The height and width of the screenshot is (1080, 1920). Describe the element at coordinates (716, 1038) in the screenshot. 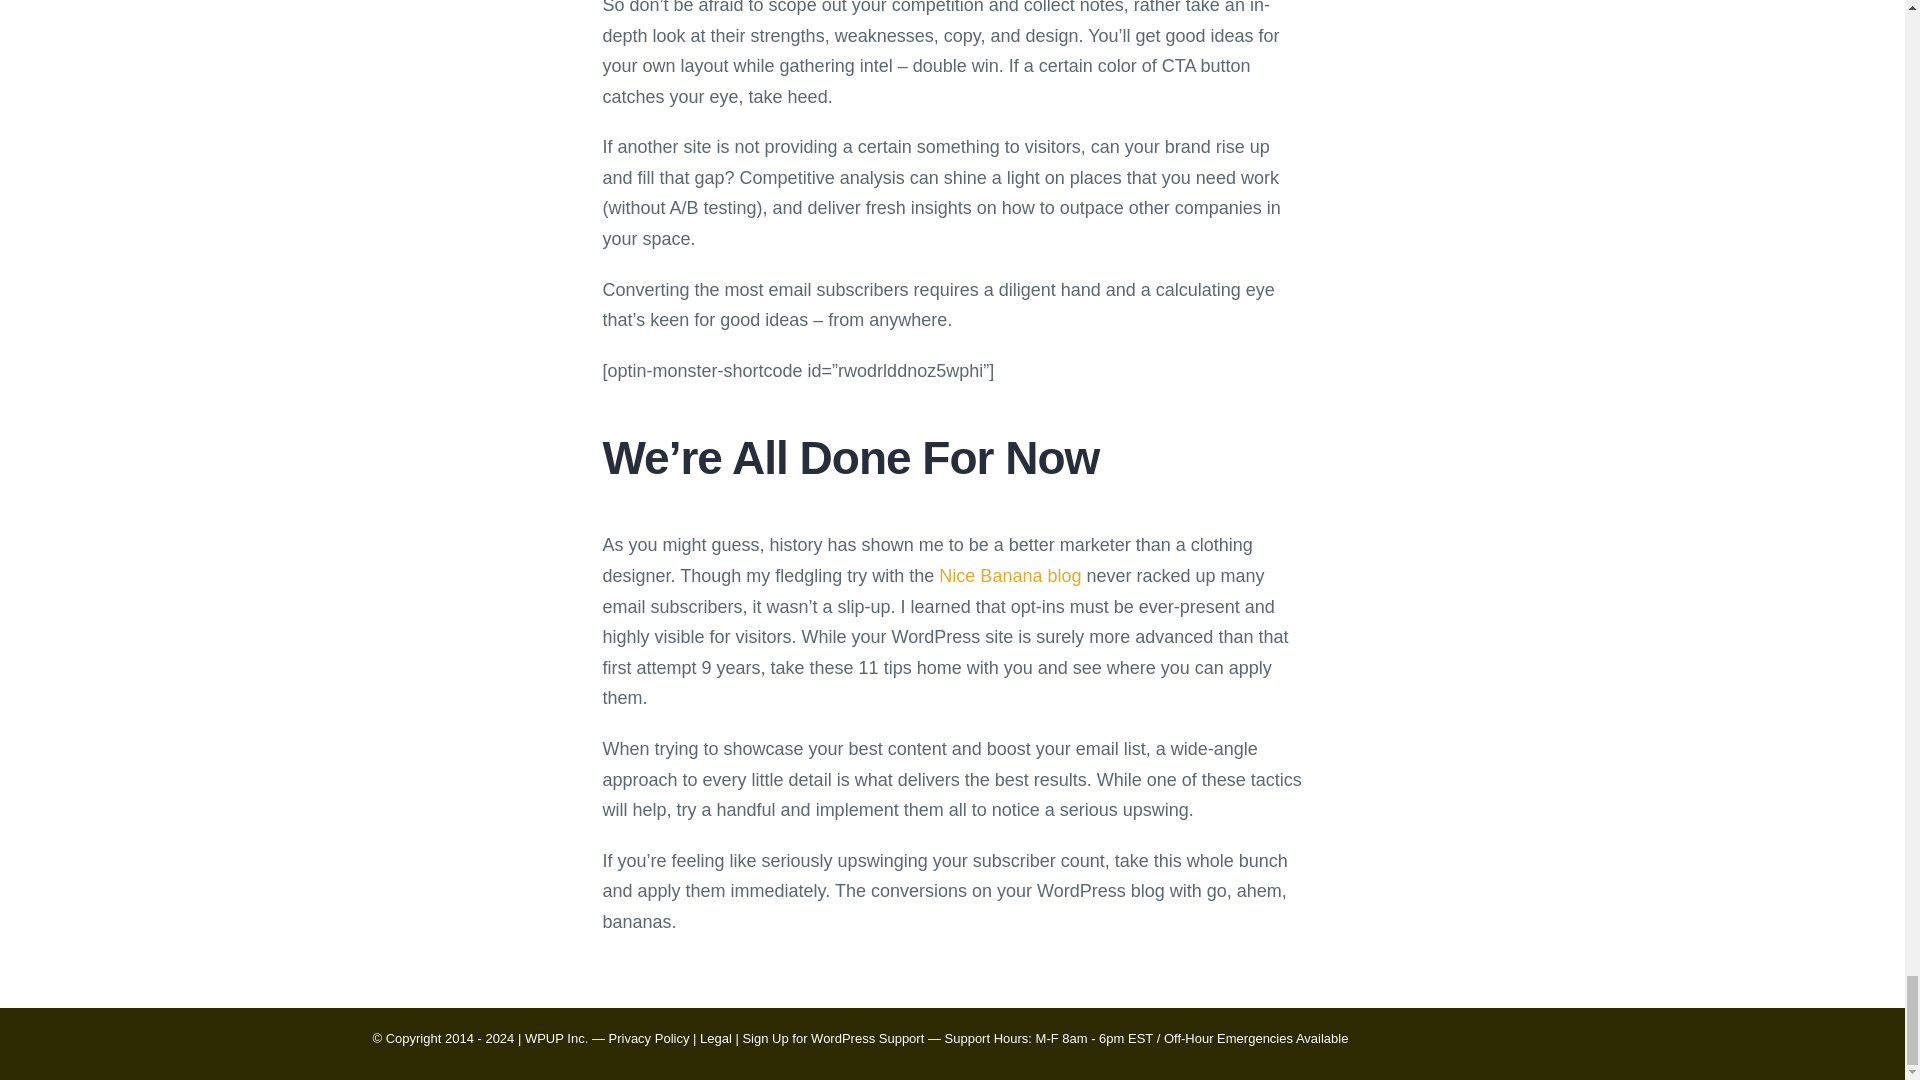

I see `Legal` at that location.